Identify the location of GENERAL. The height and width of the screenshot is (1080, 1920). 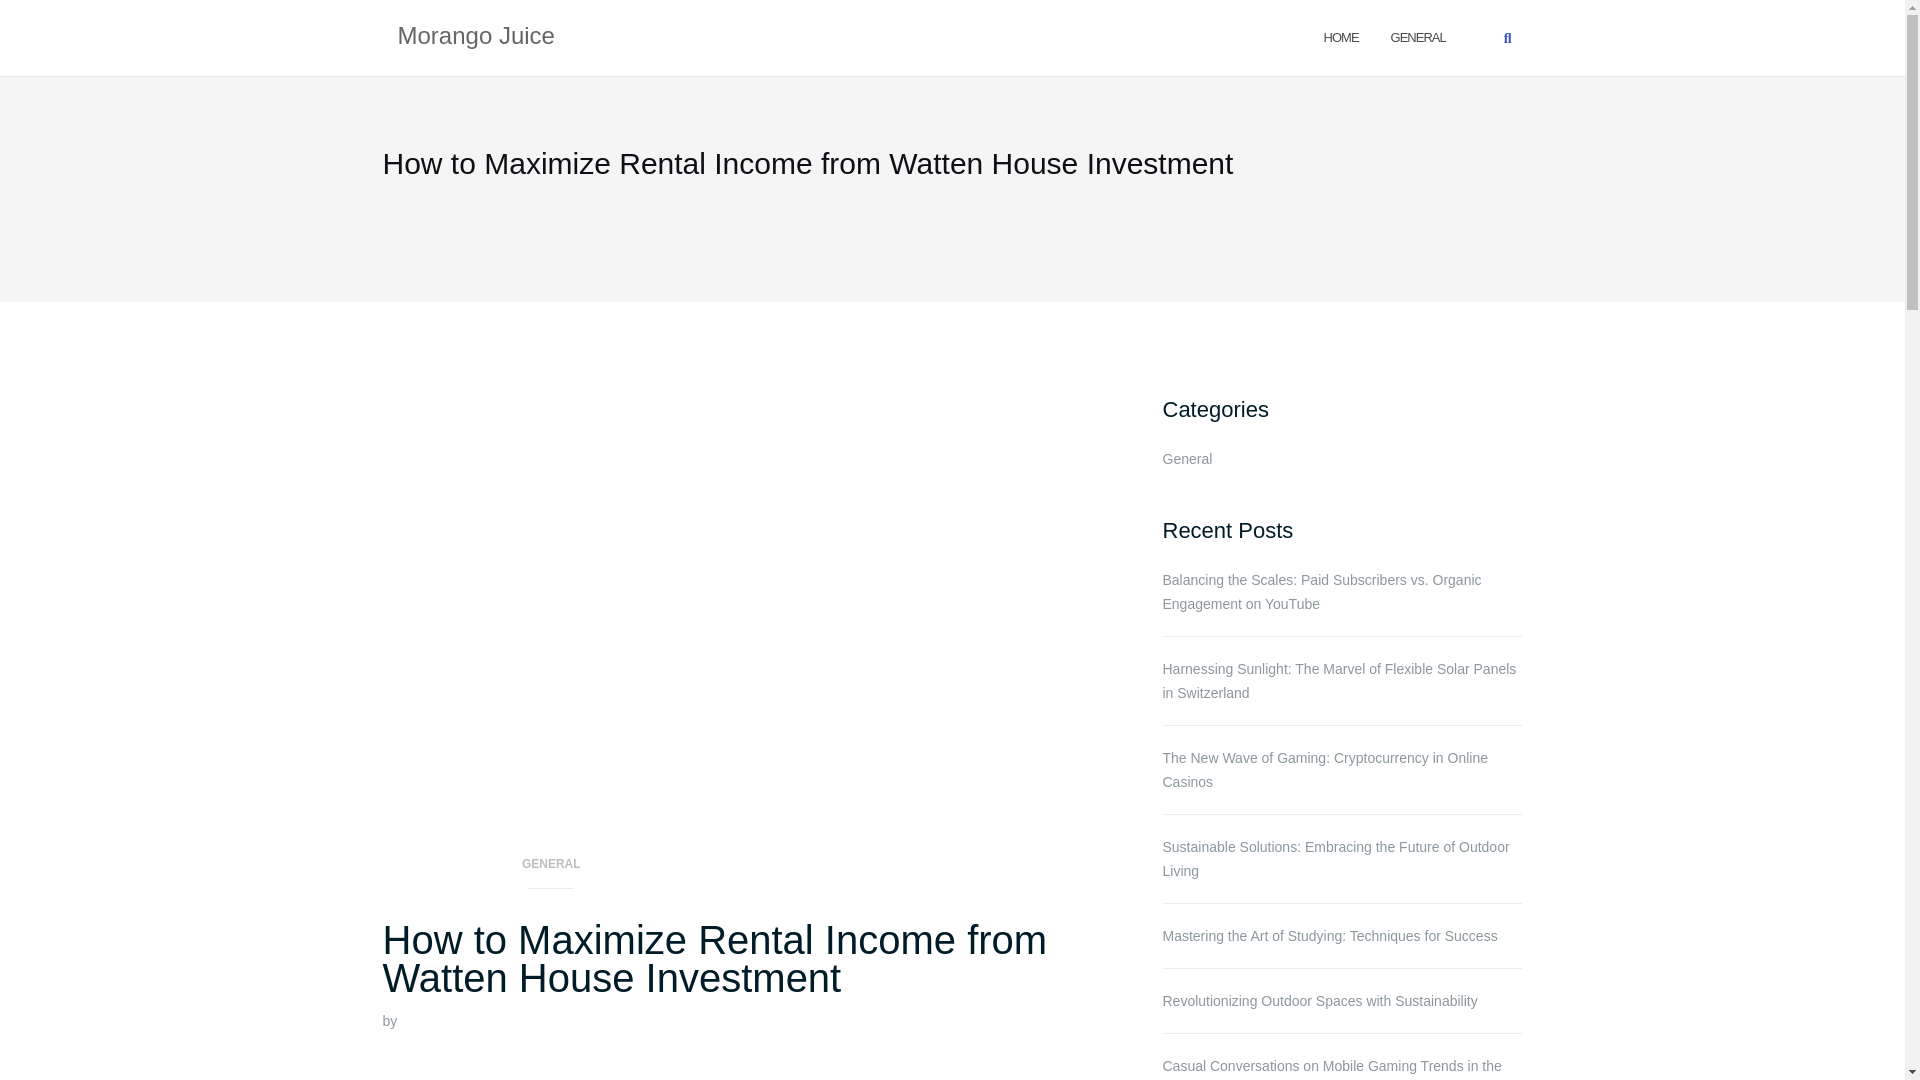
(1418, 36).